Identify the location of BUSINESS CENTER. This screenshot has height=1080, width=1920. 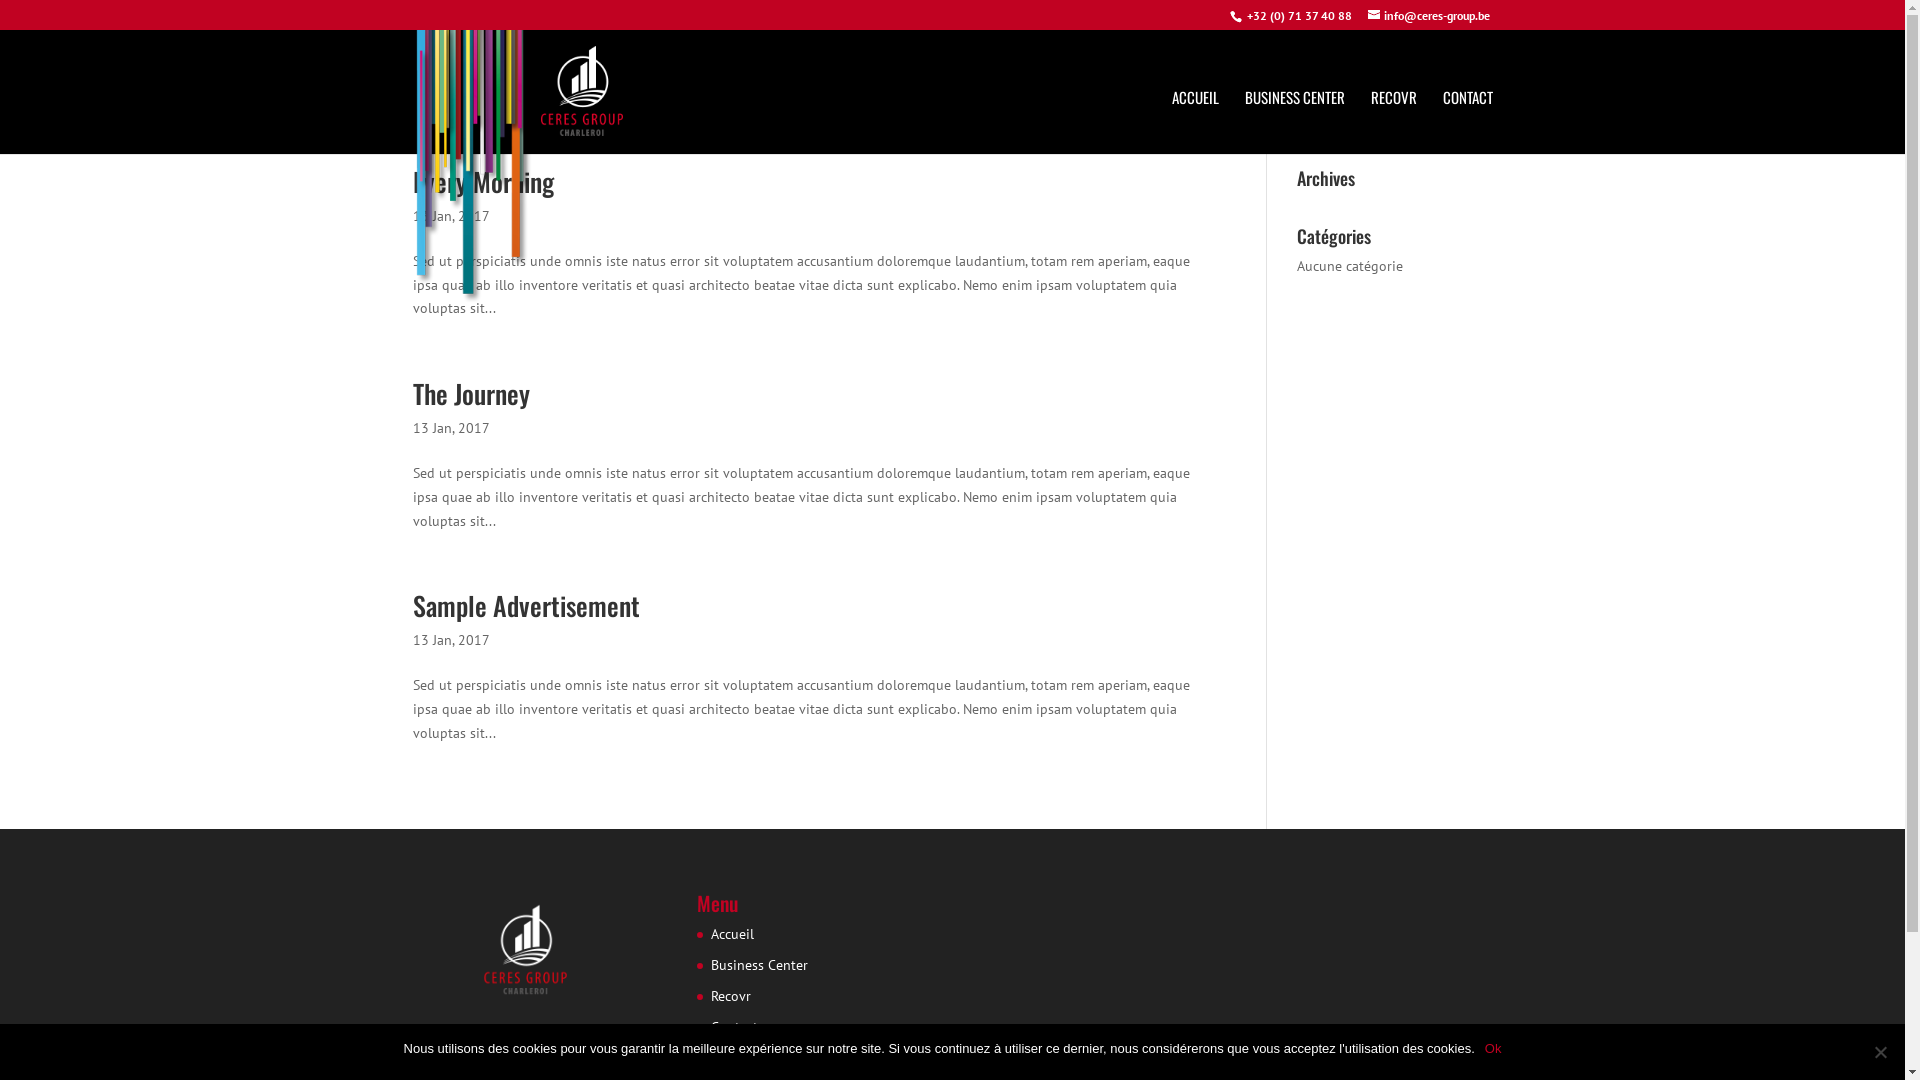
(1294, 97).